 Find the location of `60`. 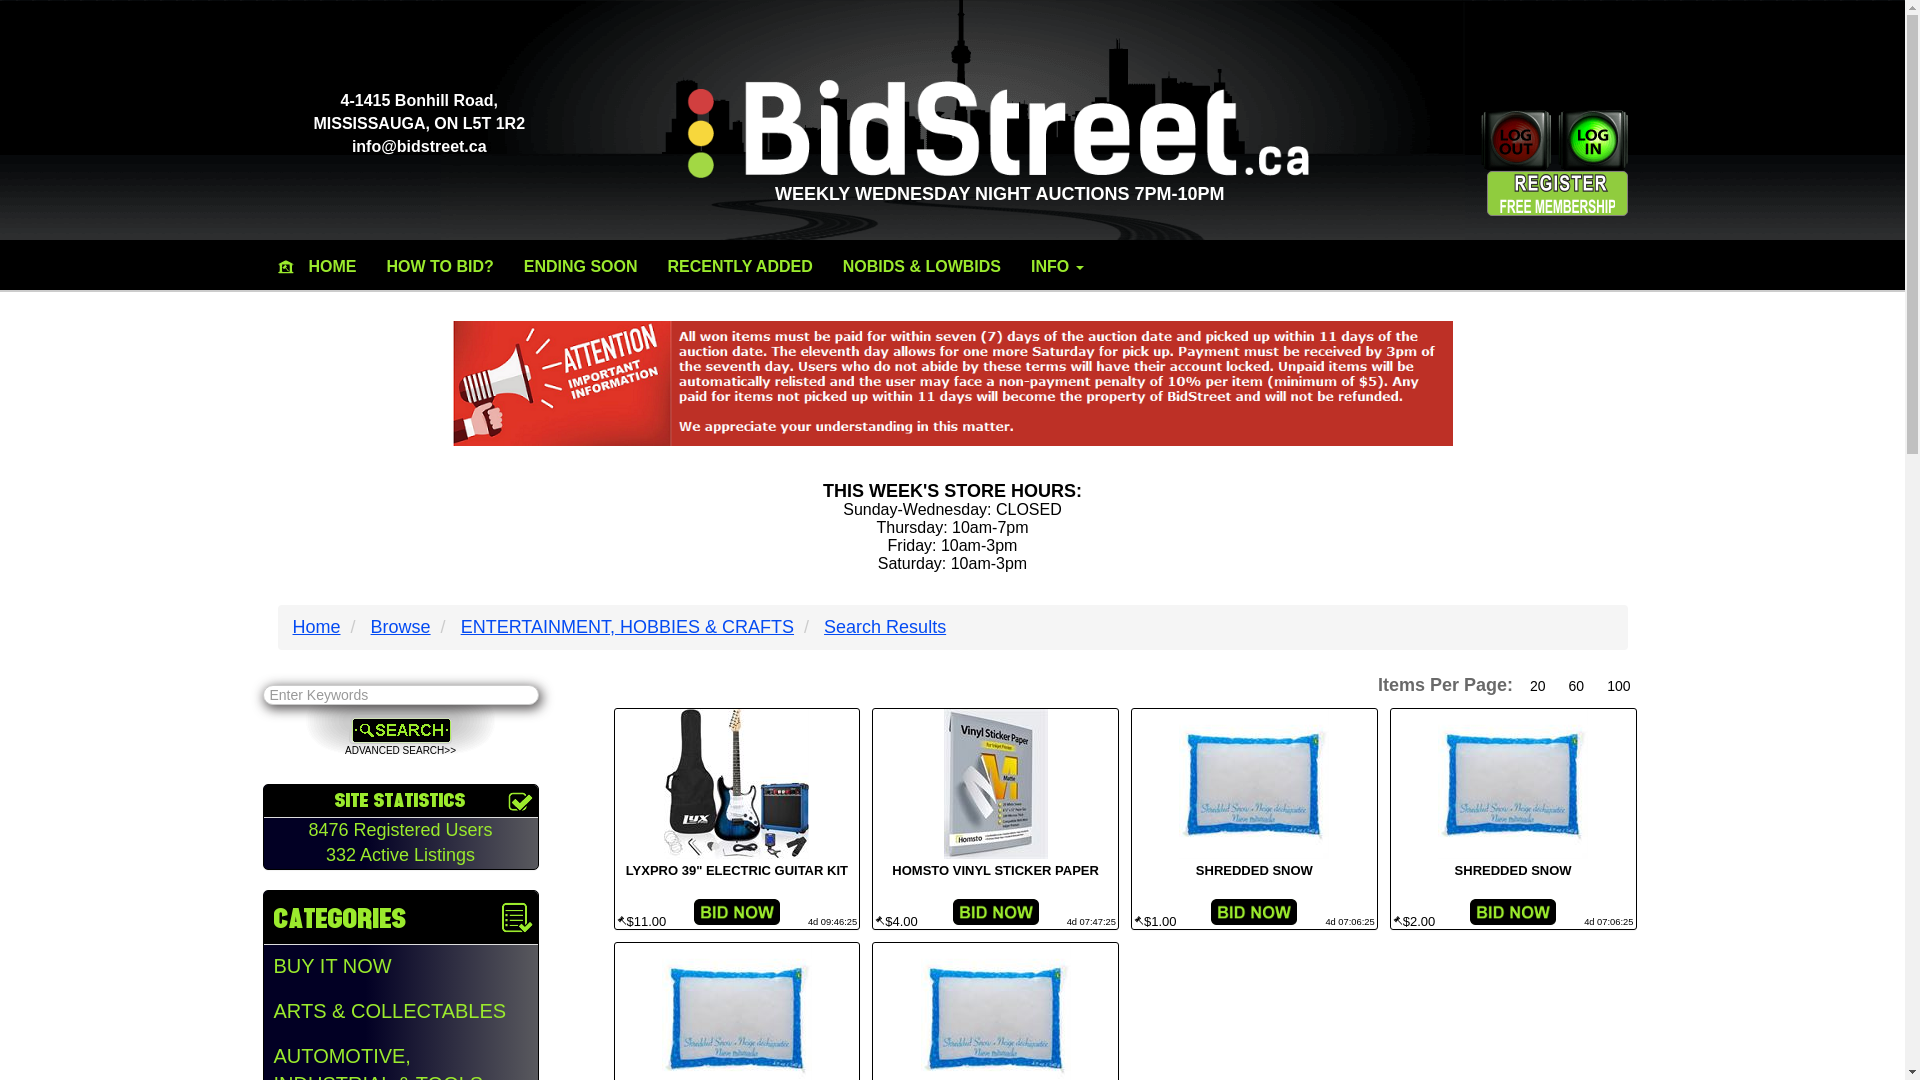

60 is located at coordinates (1577, 686).